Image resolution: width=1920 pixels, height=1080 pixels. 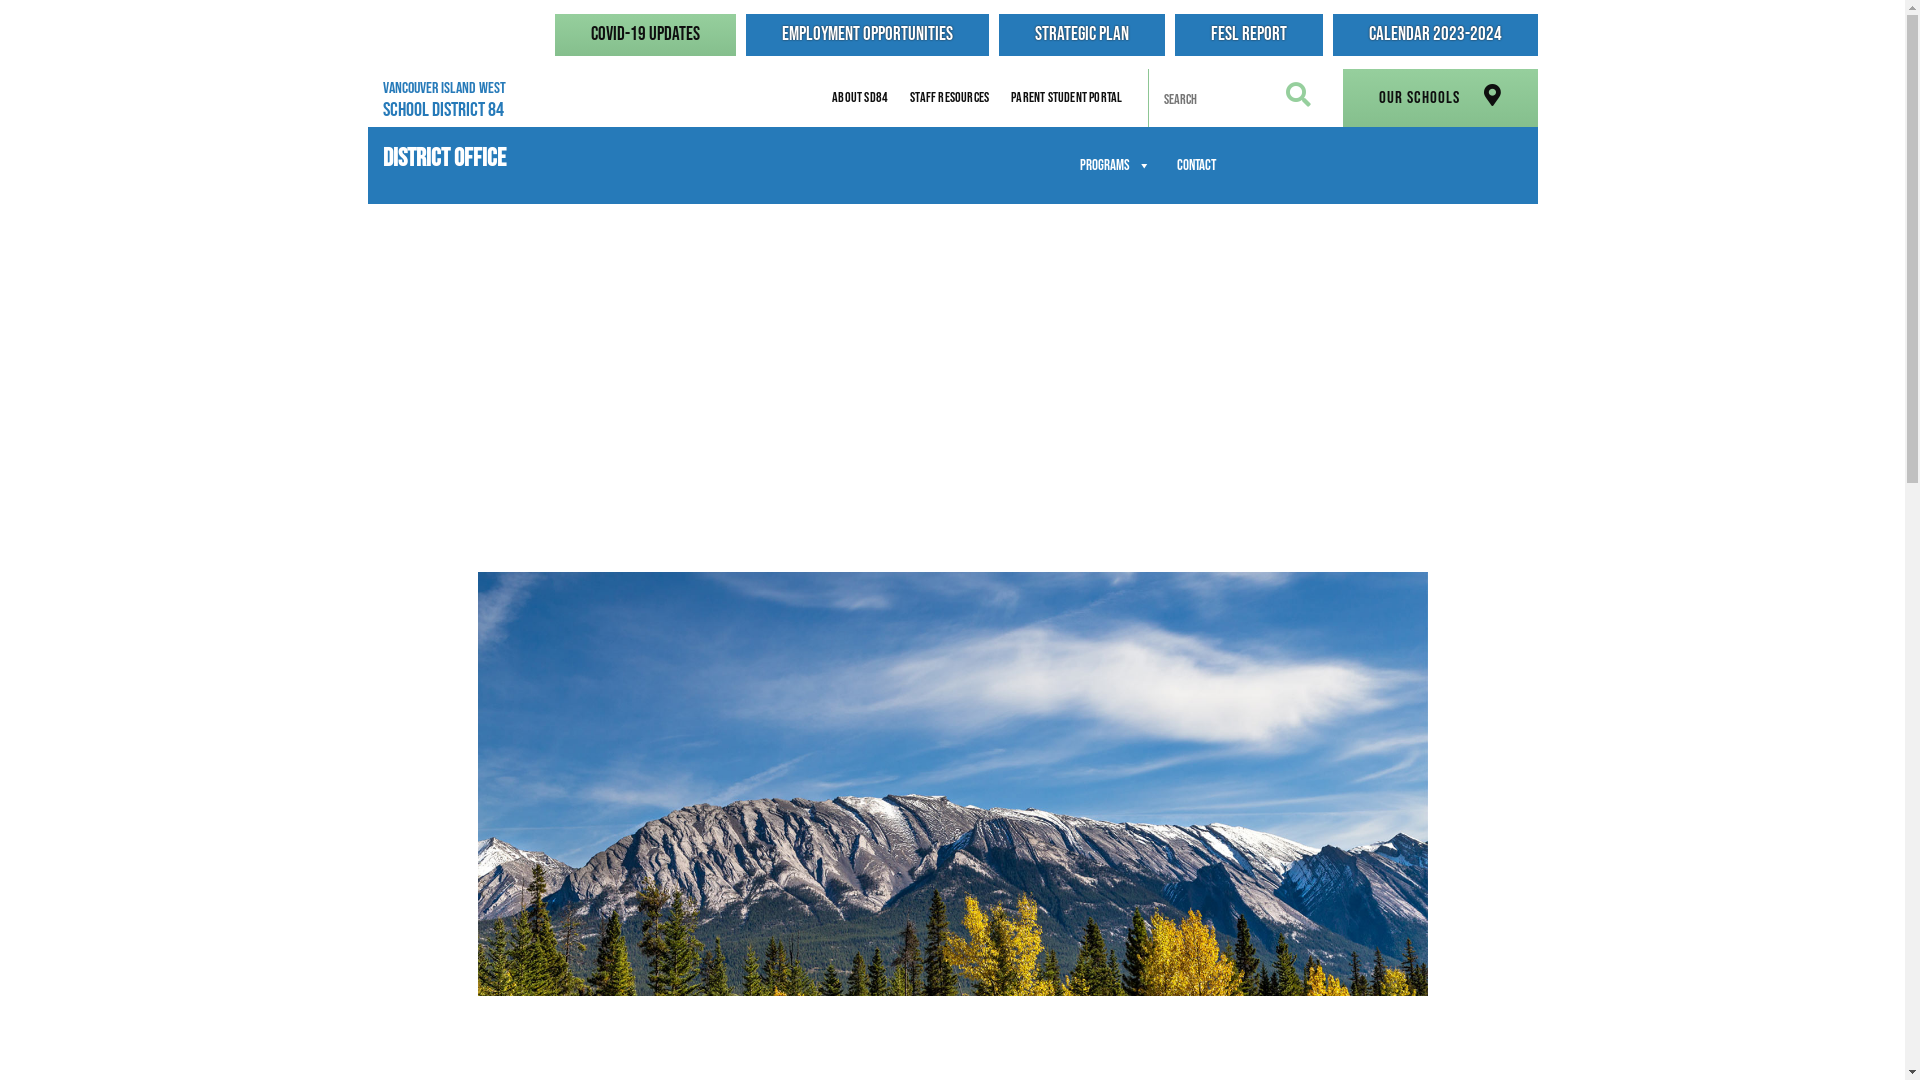 I want to click on CONTACT, so click(x=1196, y=166).